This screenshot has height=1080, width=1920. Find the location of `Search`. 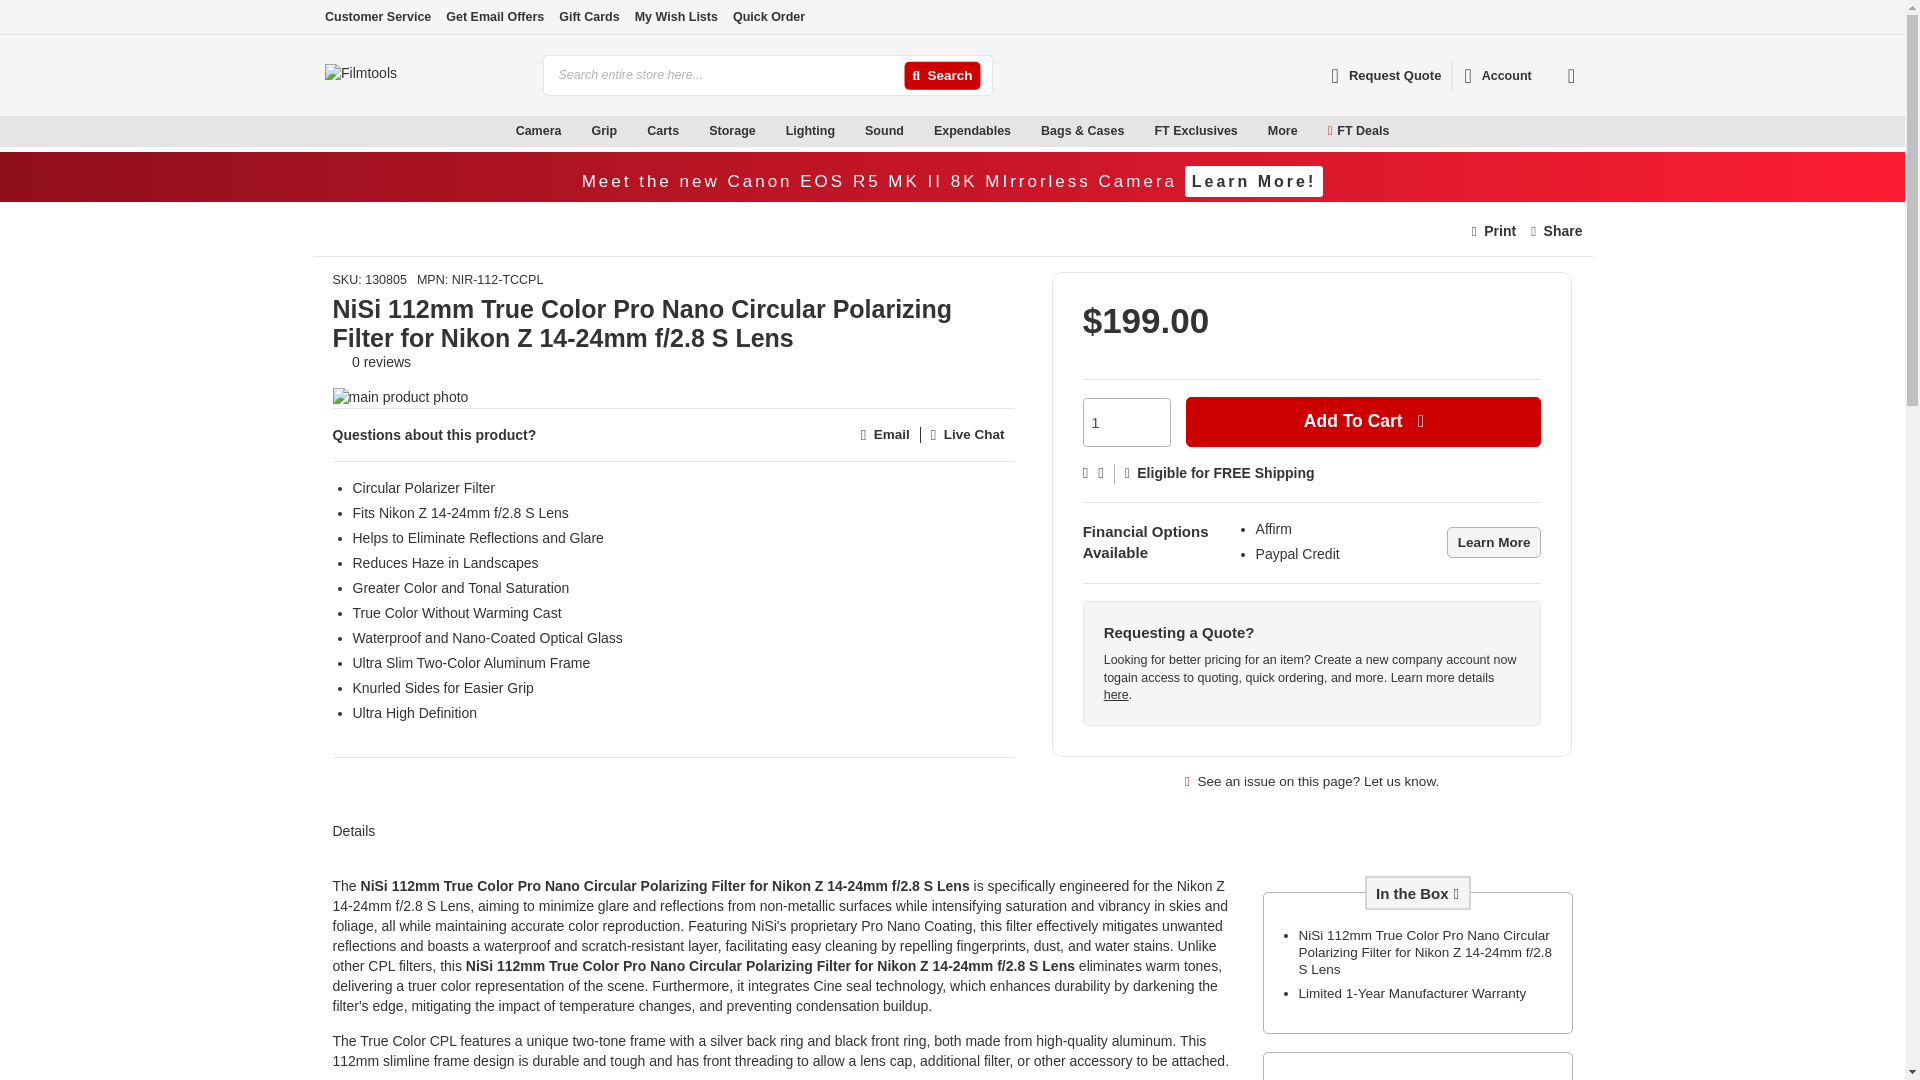

Search is located at coordinates (942, 76).